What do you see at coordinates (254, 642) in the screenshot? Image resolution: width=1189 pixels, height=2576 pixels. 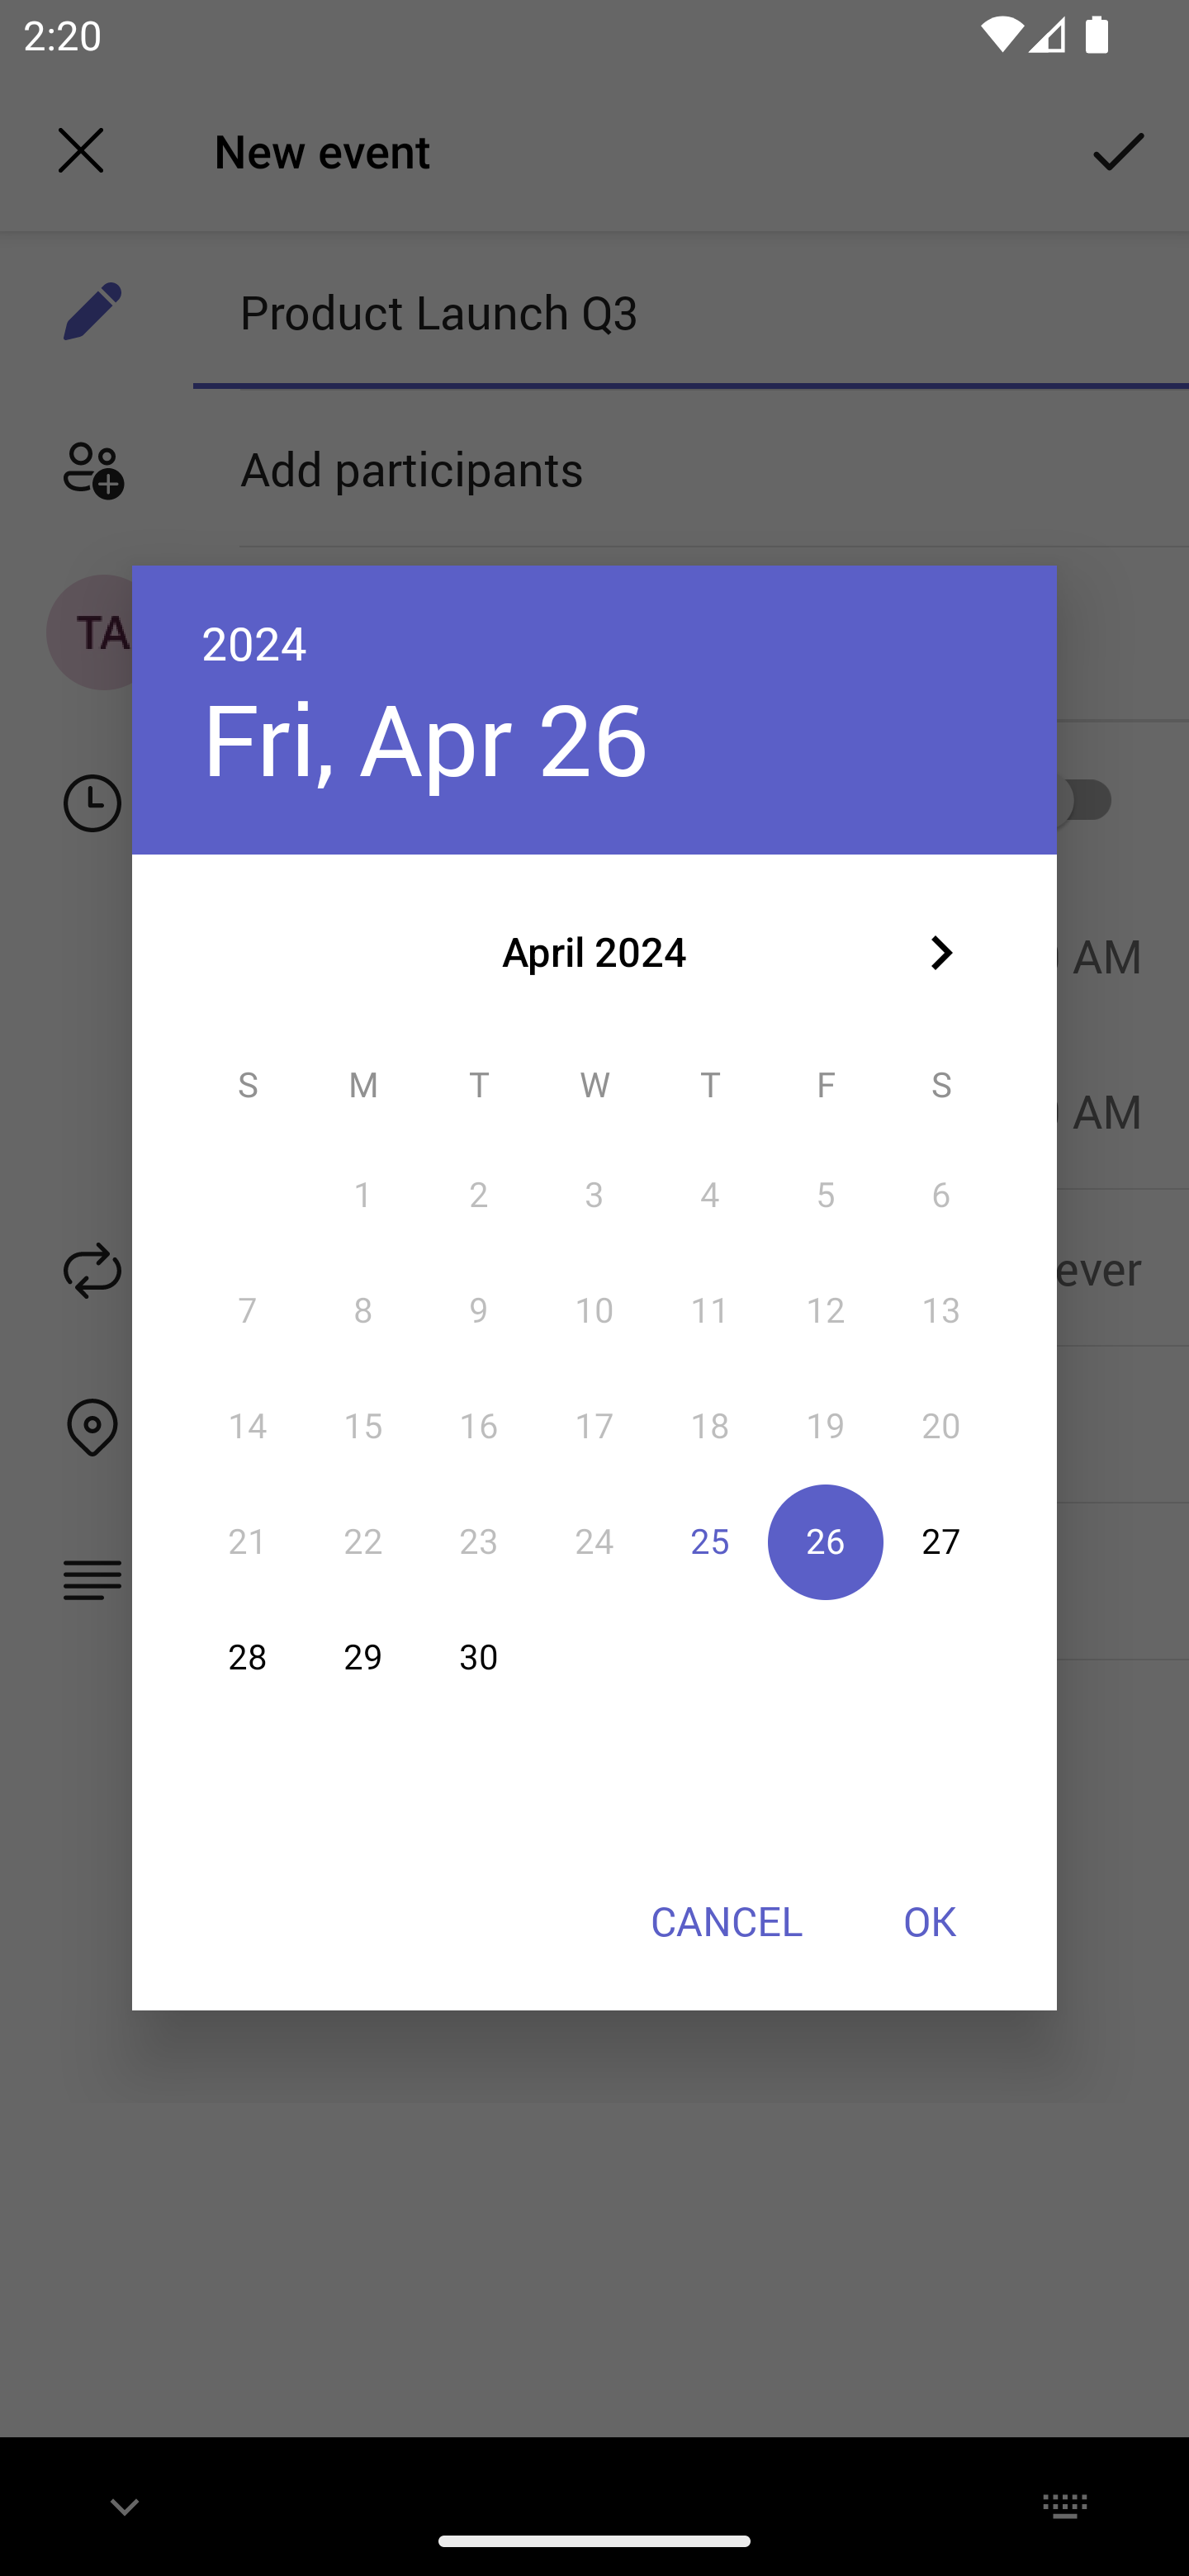 I see `2024` at bounding box center [254, 642].